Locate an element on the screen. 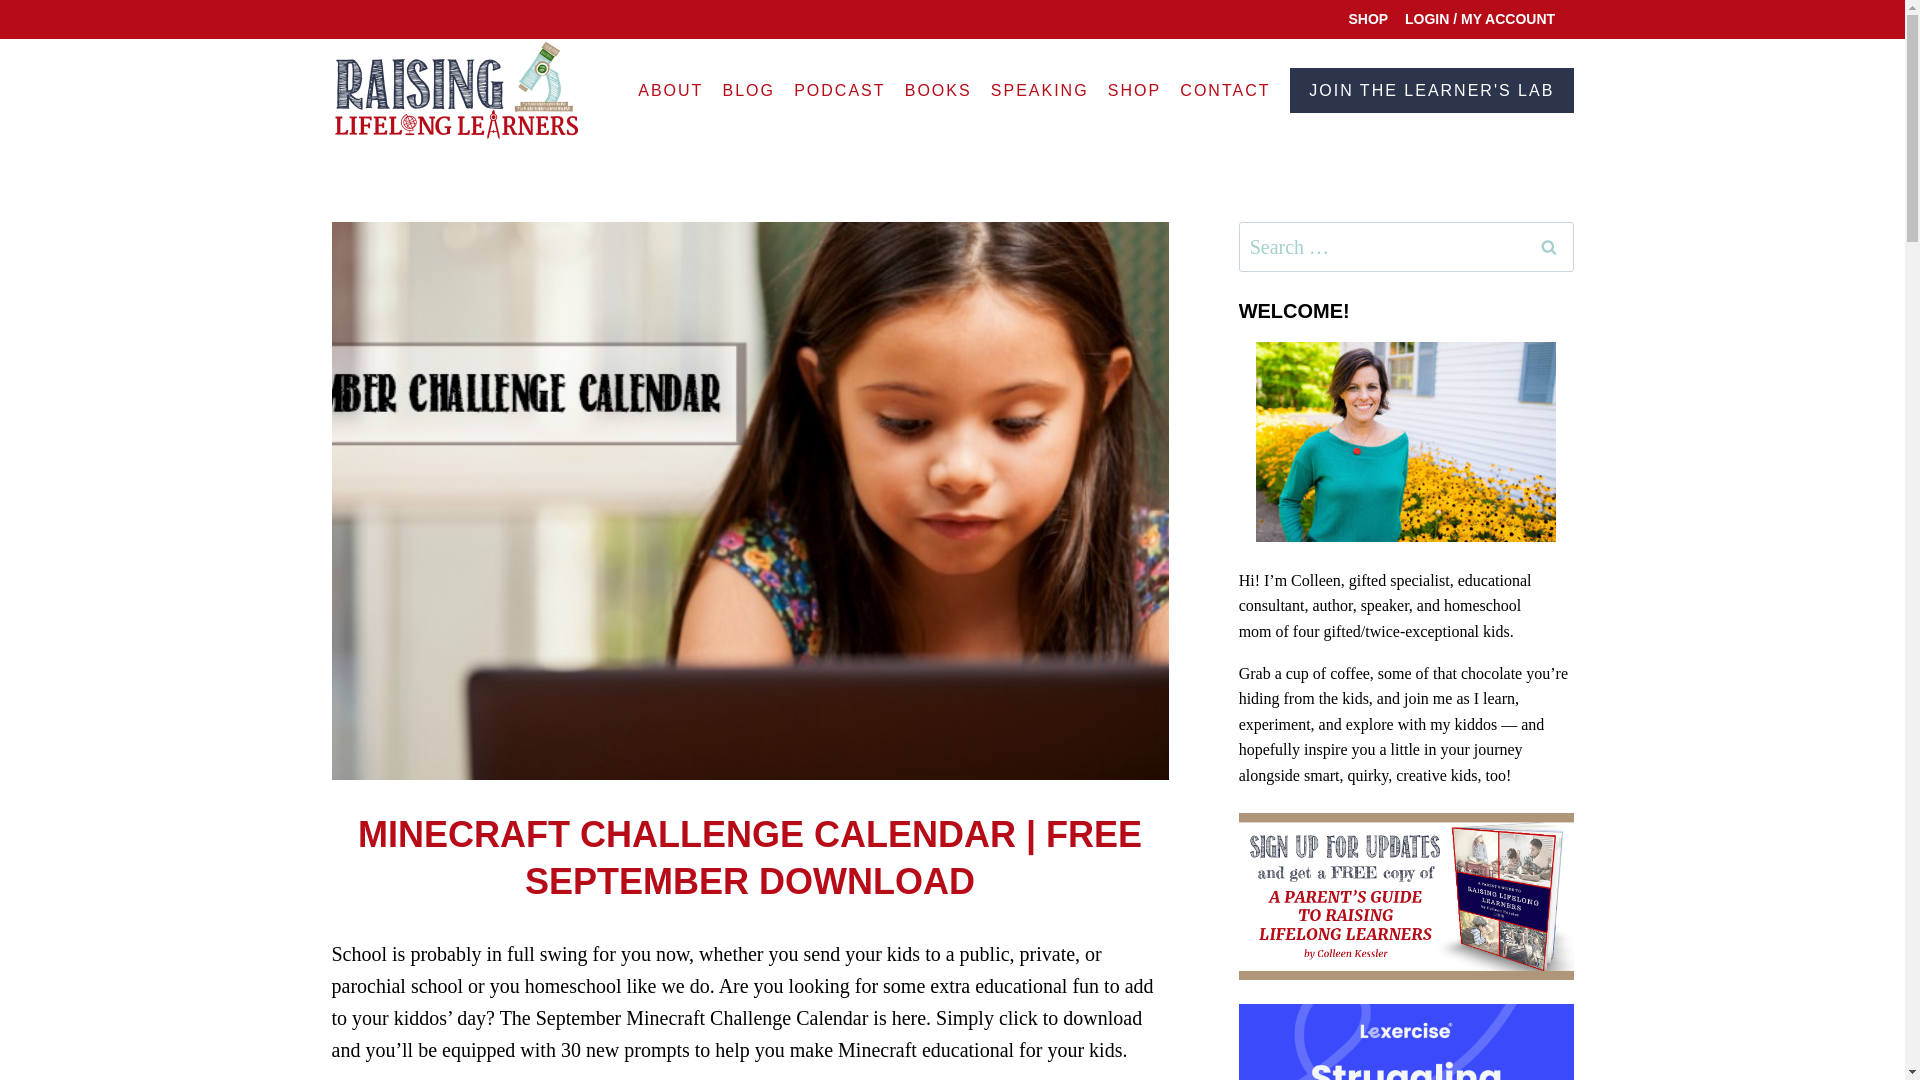 This screenshot has height=1080, width=1920. author is located at coordinates (1331, 606).